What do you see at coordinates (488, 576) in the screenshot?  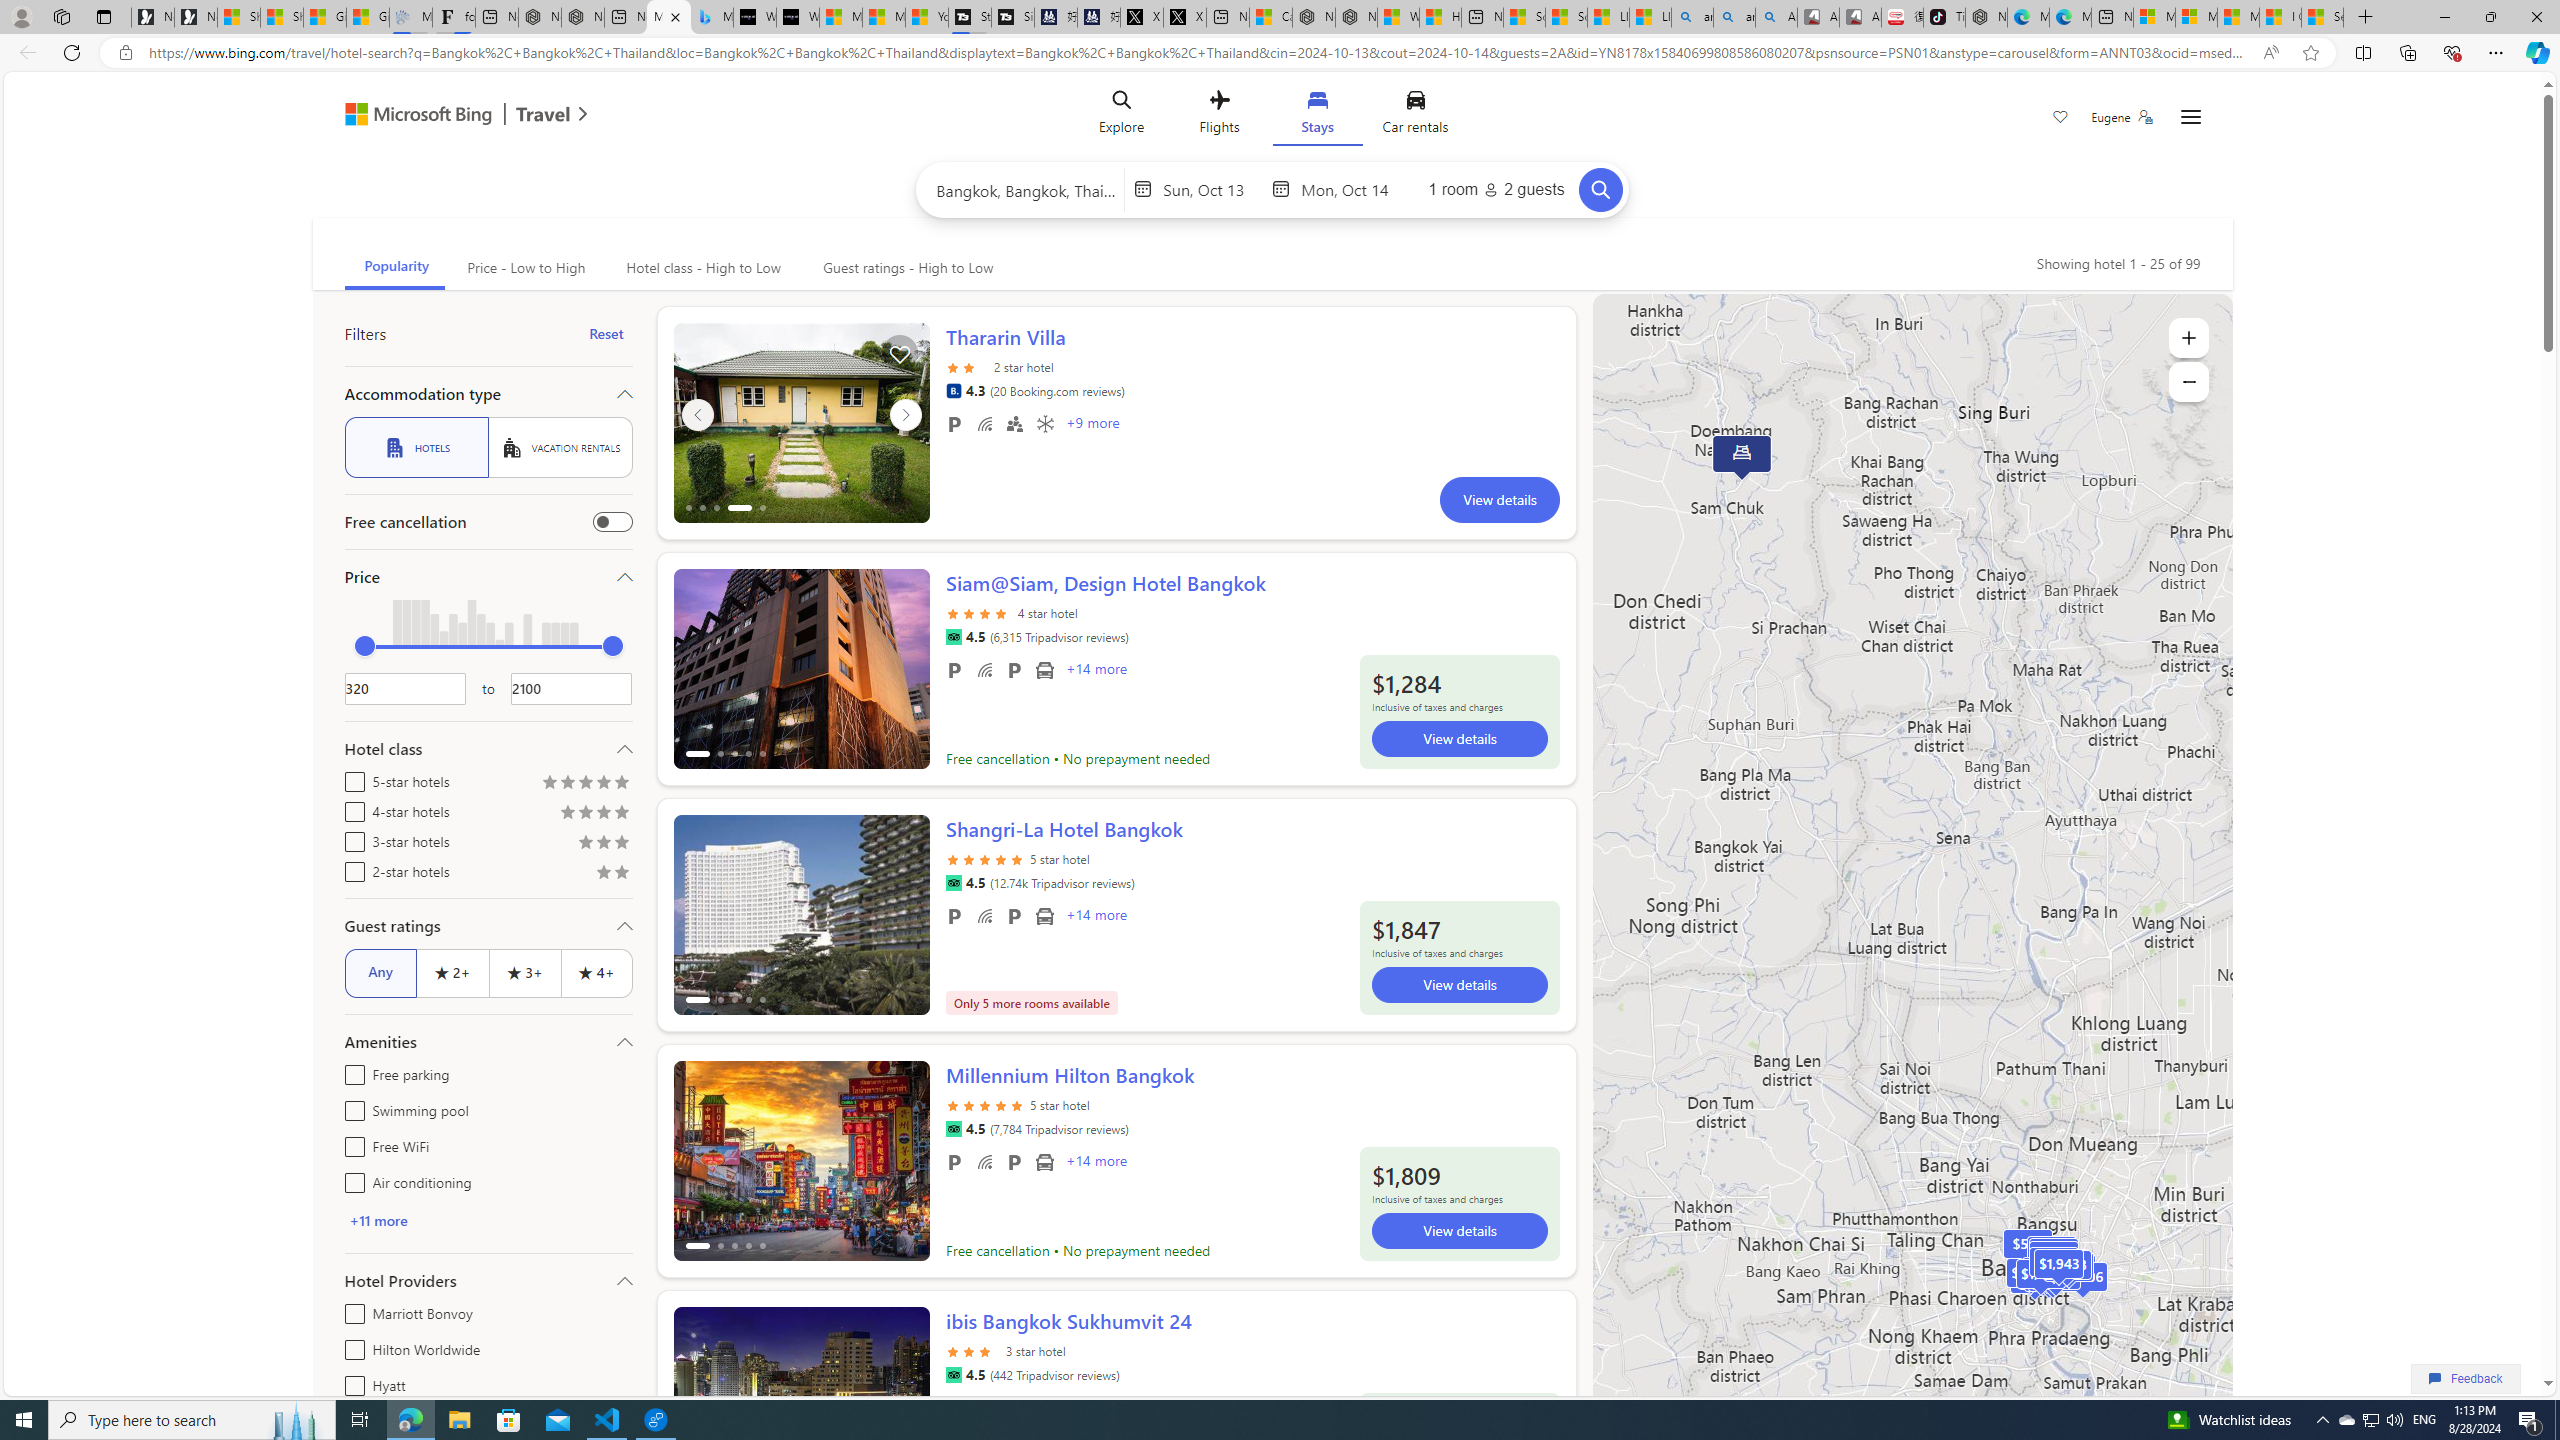 I see `Price` at bounding box center [488, 576].